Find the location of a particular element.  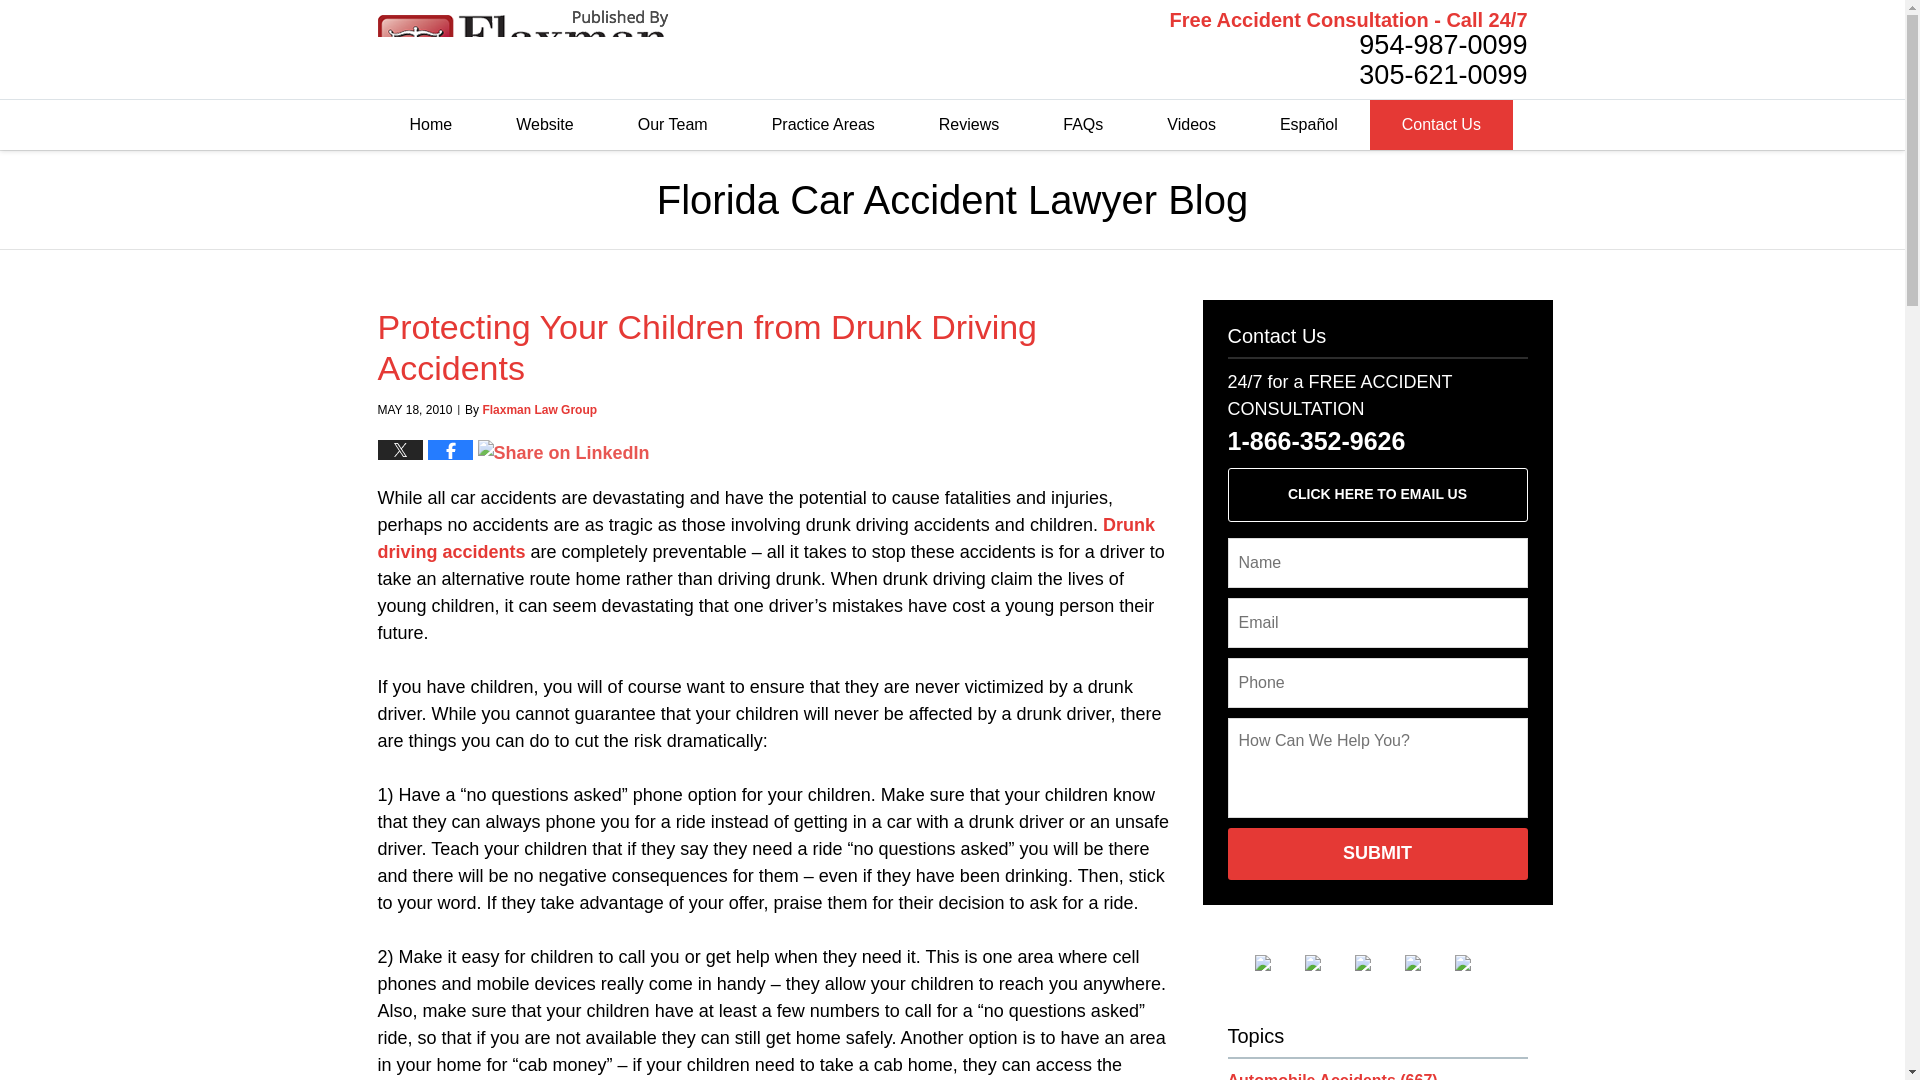

FAQs is located at coordinates (1082, 125).